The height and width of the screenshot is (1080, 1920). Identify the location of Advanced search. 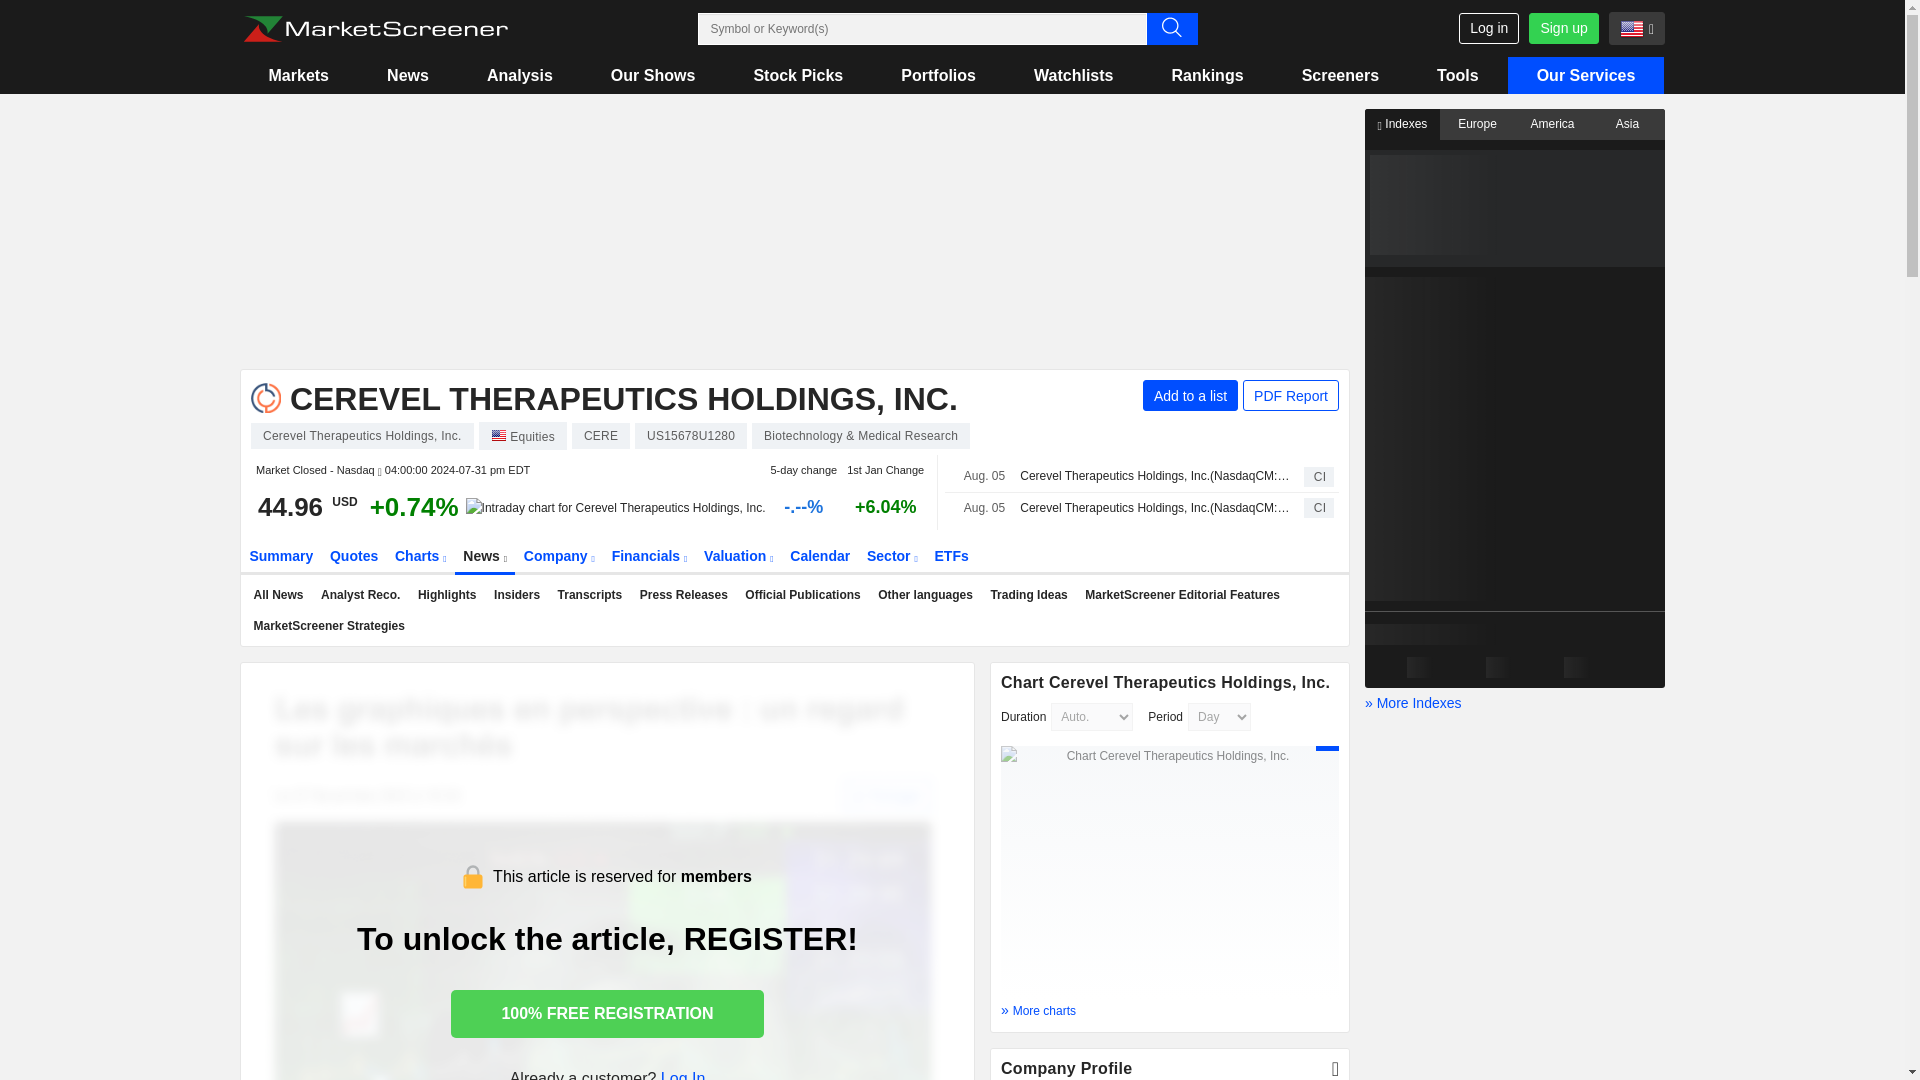
(1171, 28).